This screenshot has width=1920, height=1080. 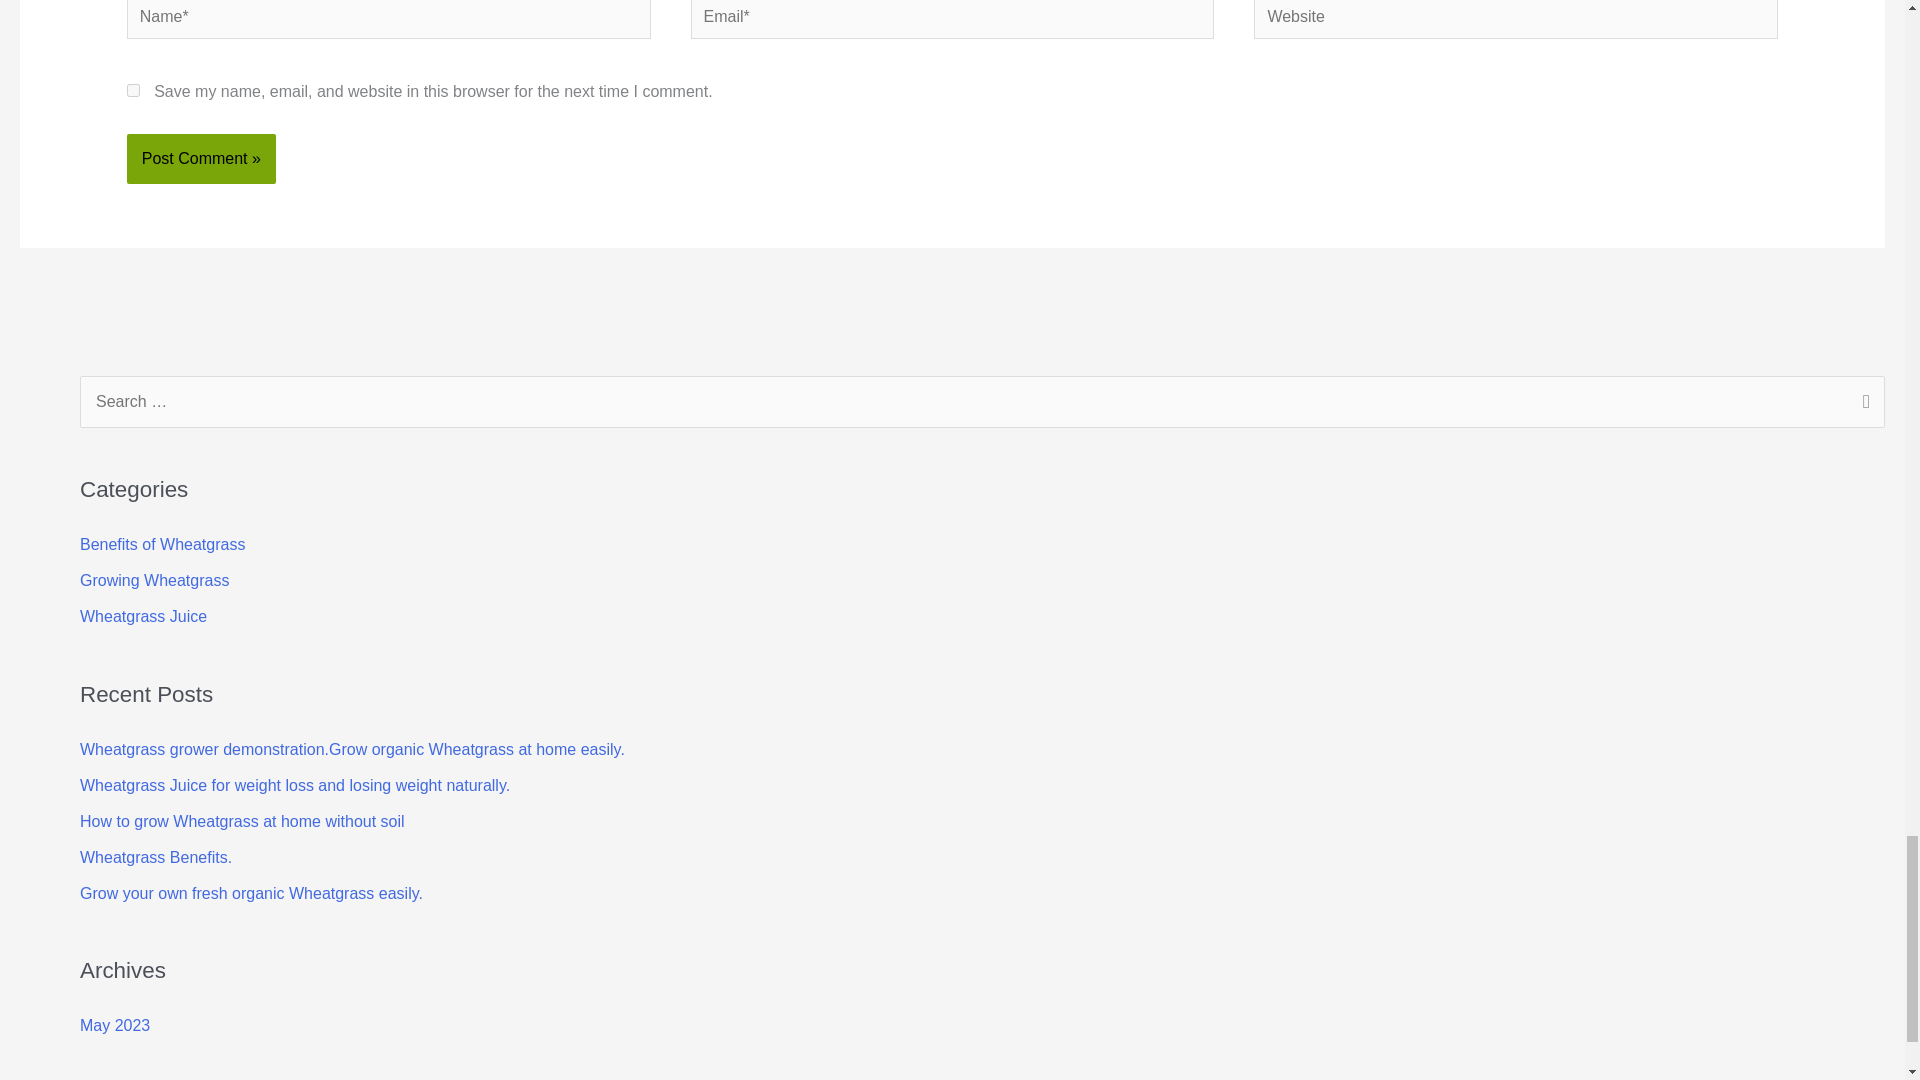 I want to click on yes, so click(x=133, y=90).